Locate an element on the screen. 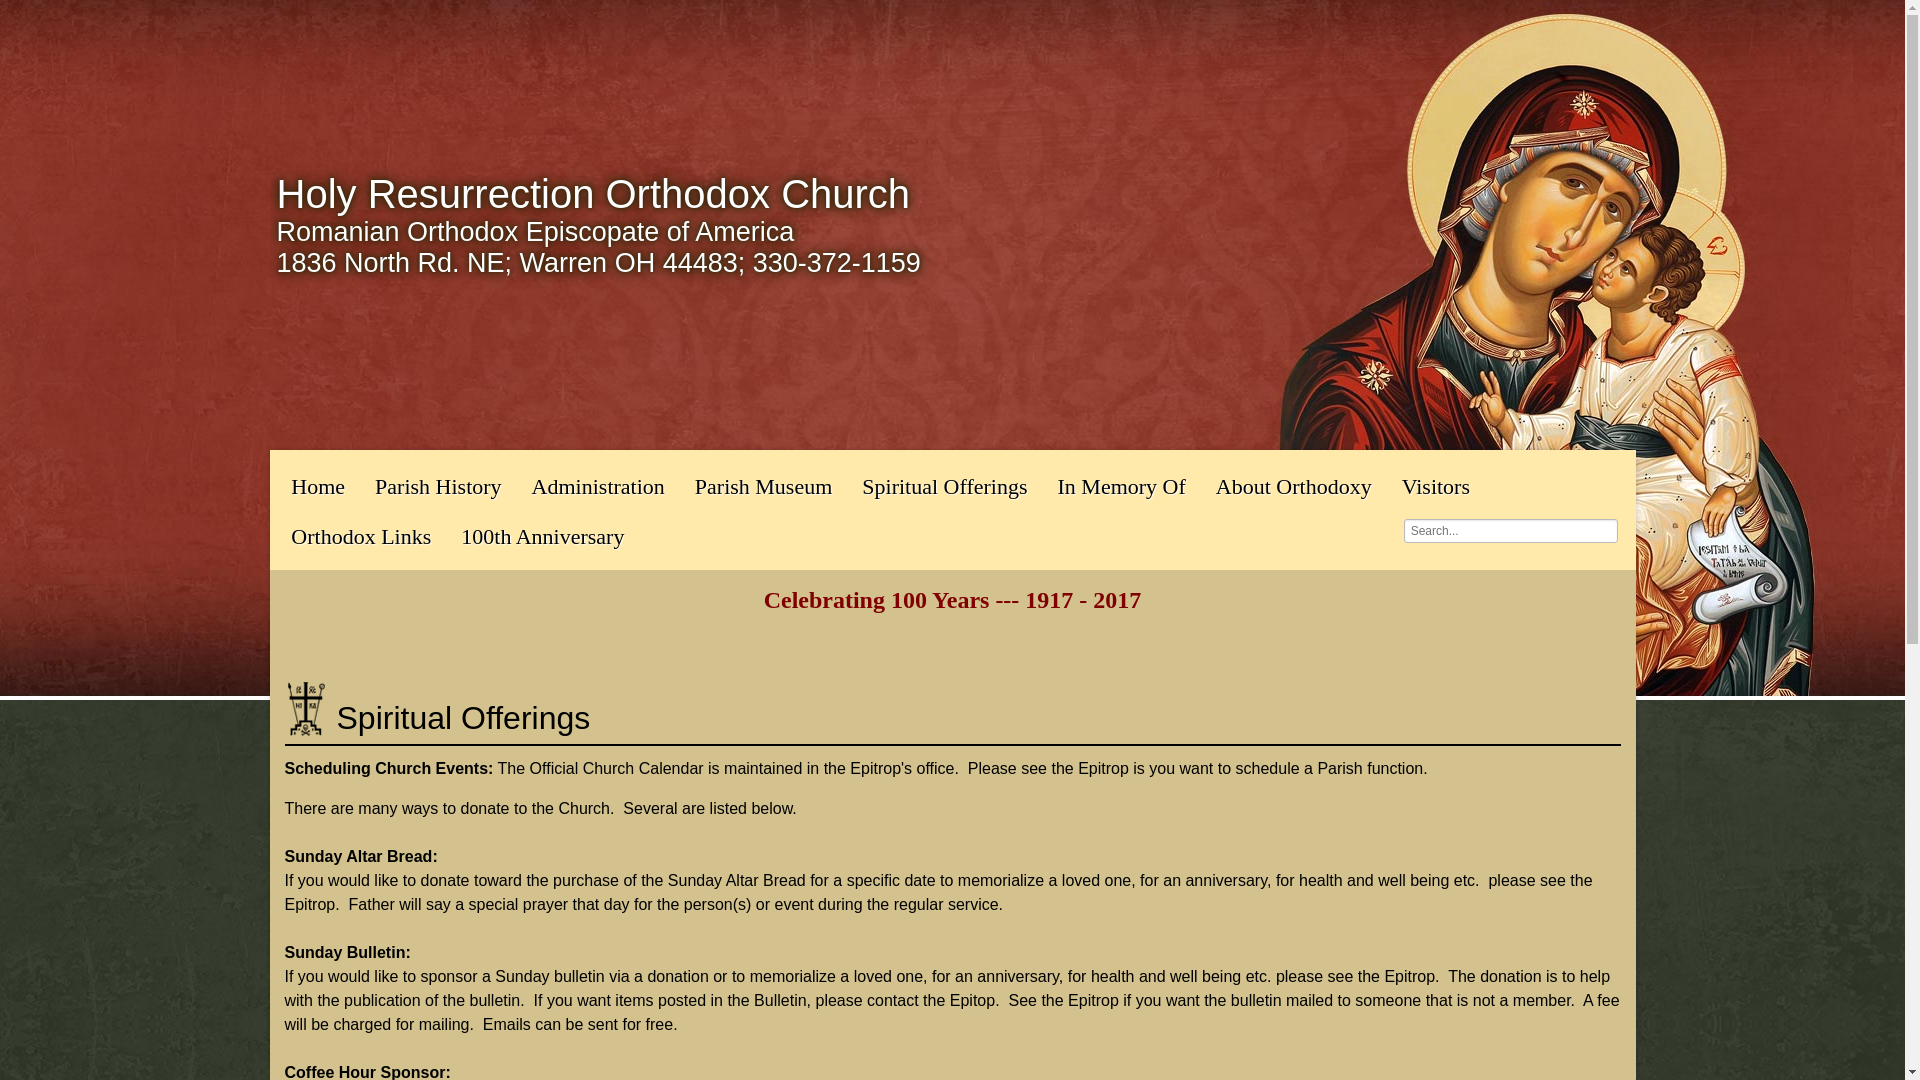  Spiritual Offerings is located at coordinates (944, 484).